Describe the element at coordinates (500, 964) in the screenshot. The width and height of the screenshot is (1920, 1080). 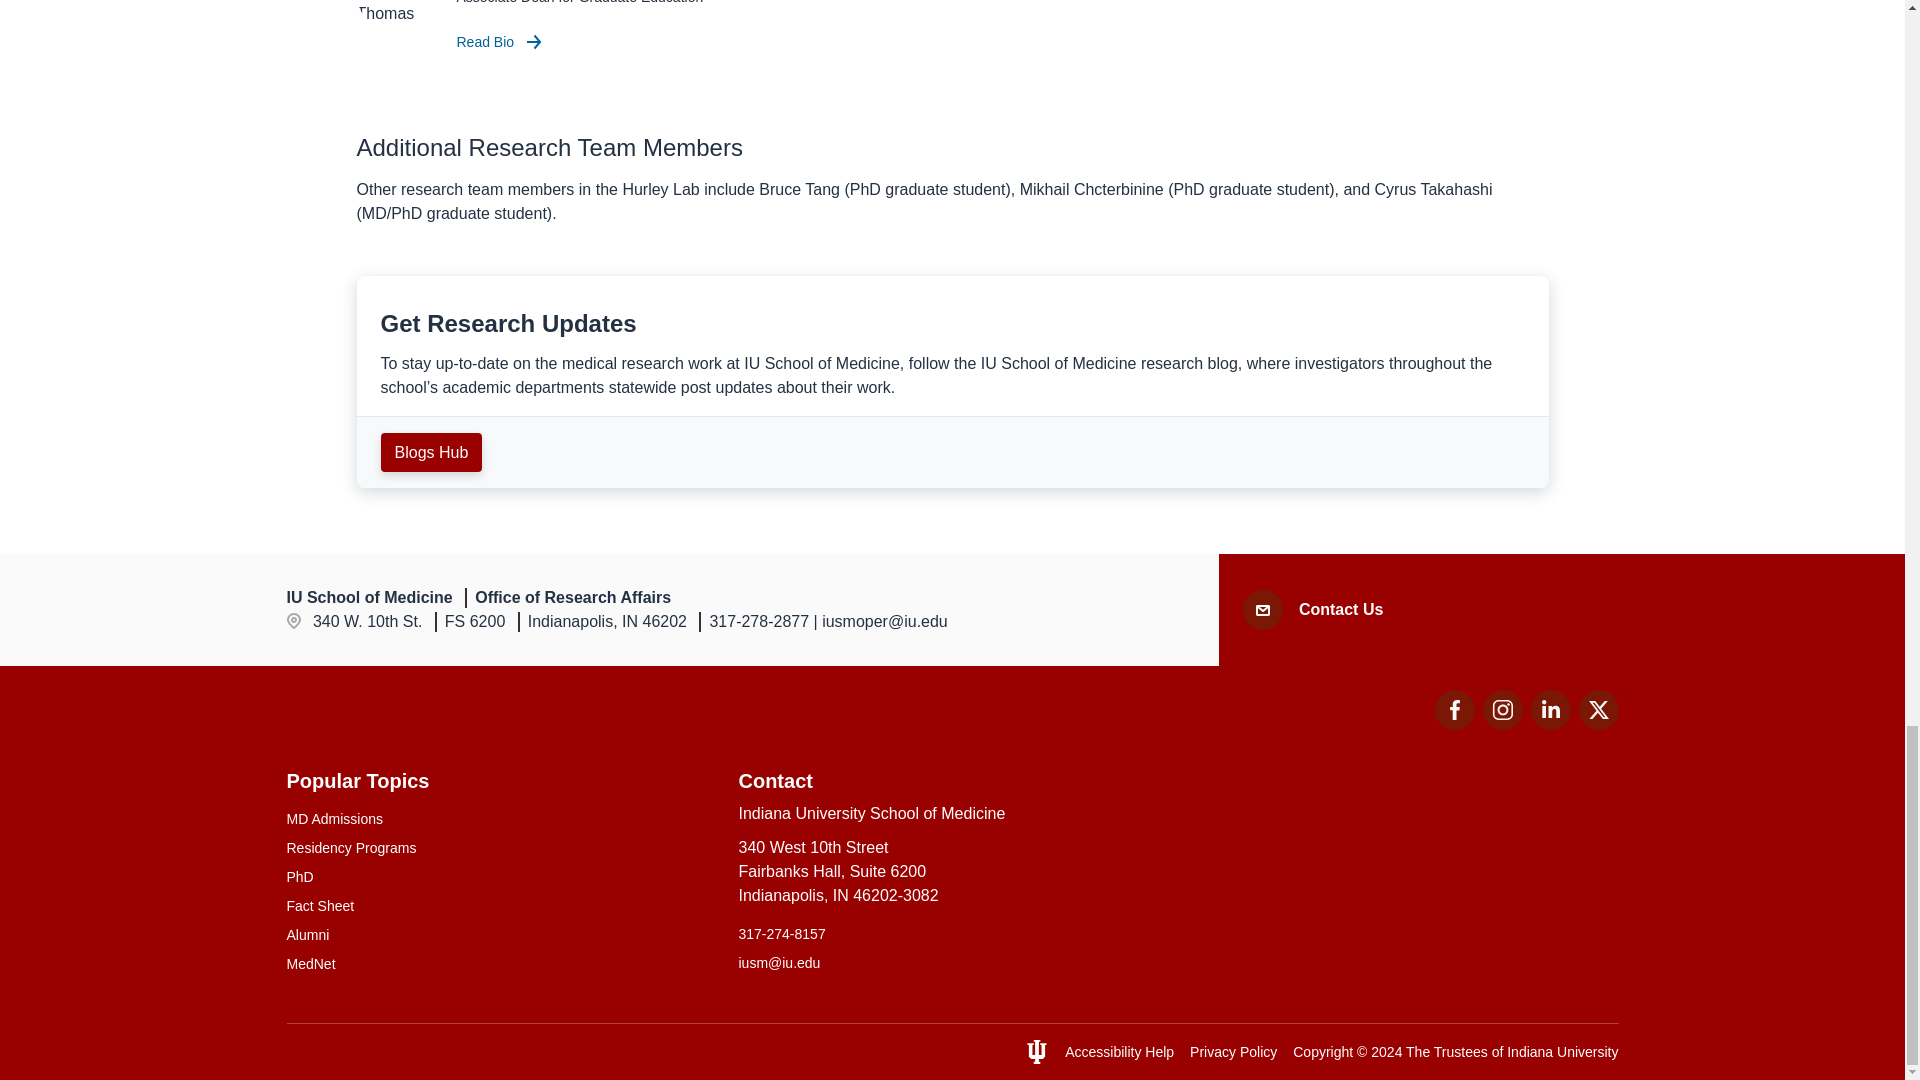
I see `Fact Sheet` at that location.